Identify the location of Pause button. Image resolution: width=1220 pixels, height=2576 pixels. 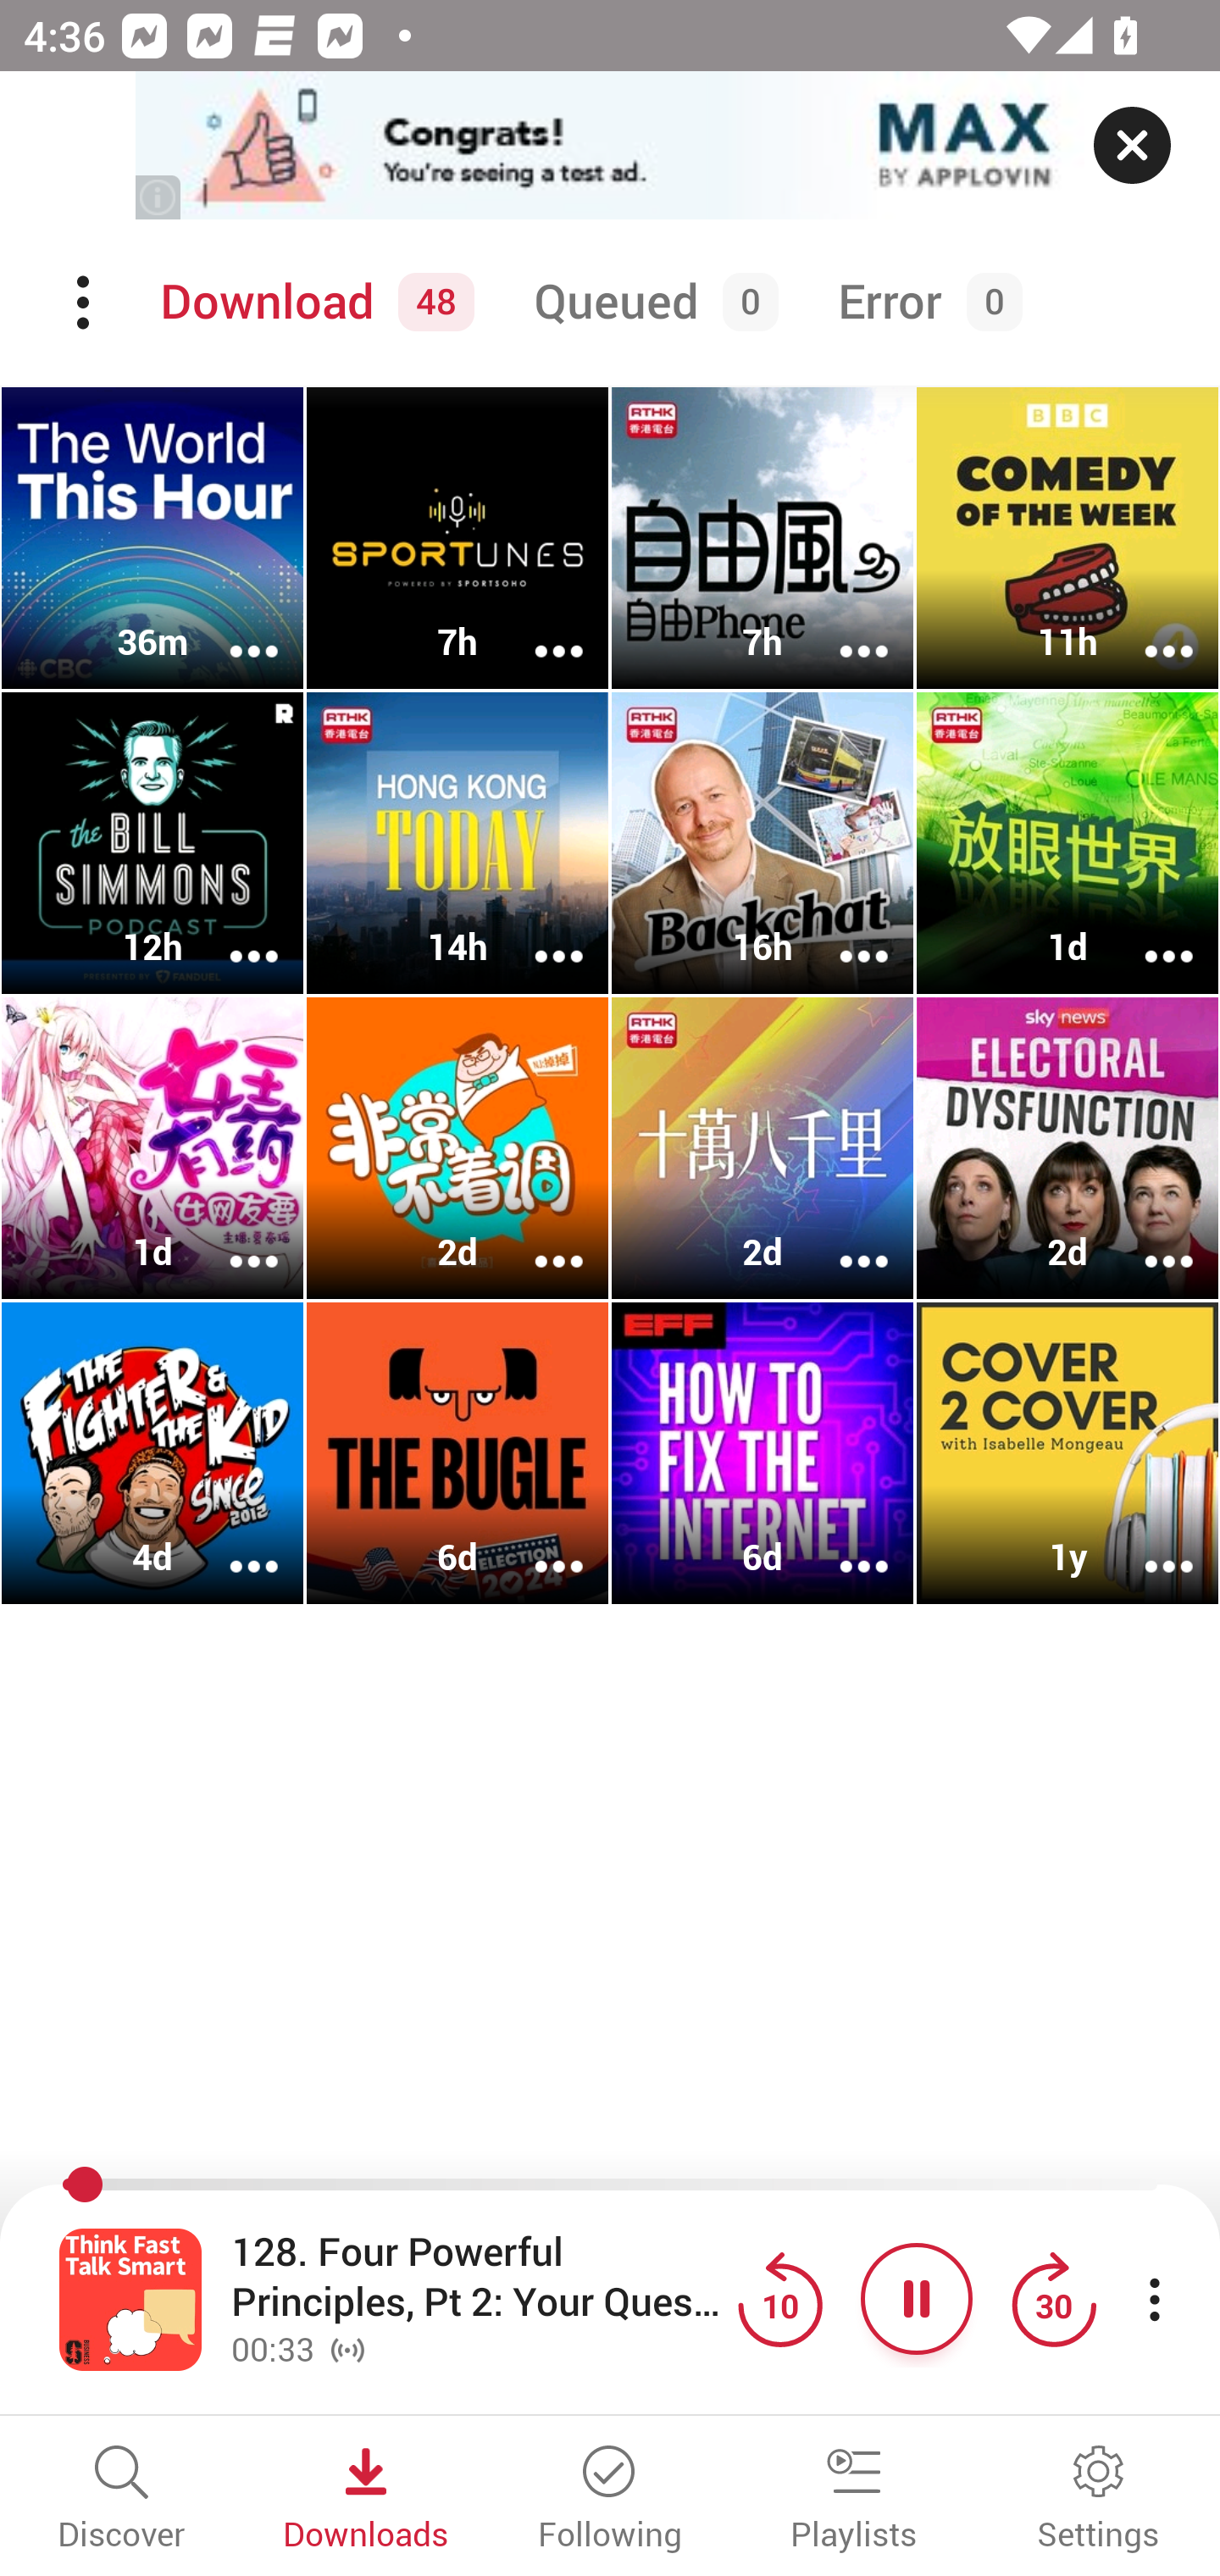
(917, 2298).